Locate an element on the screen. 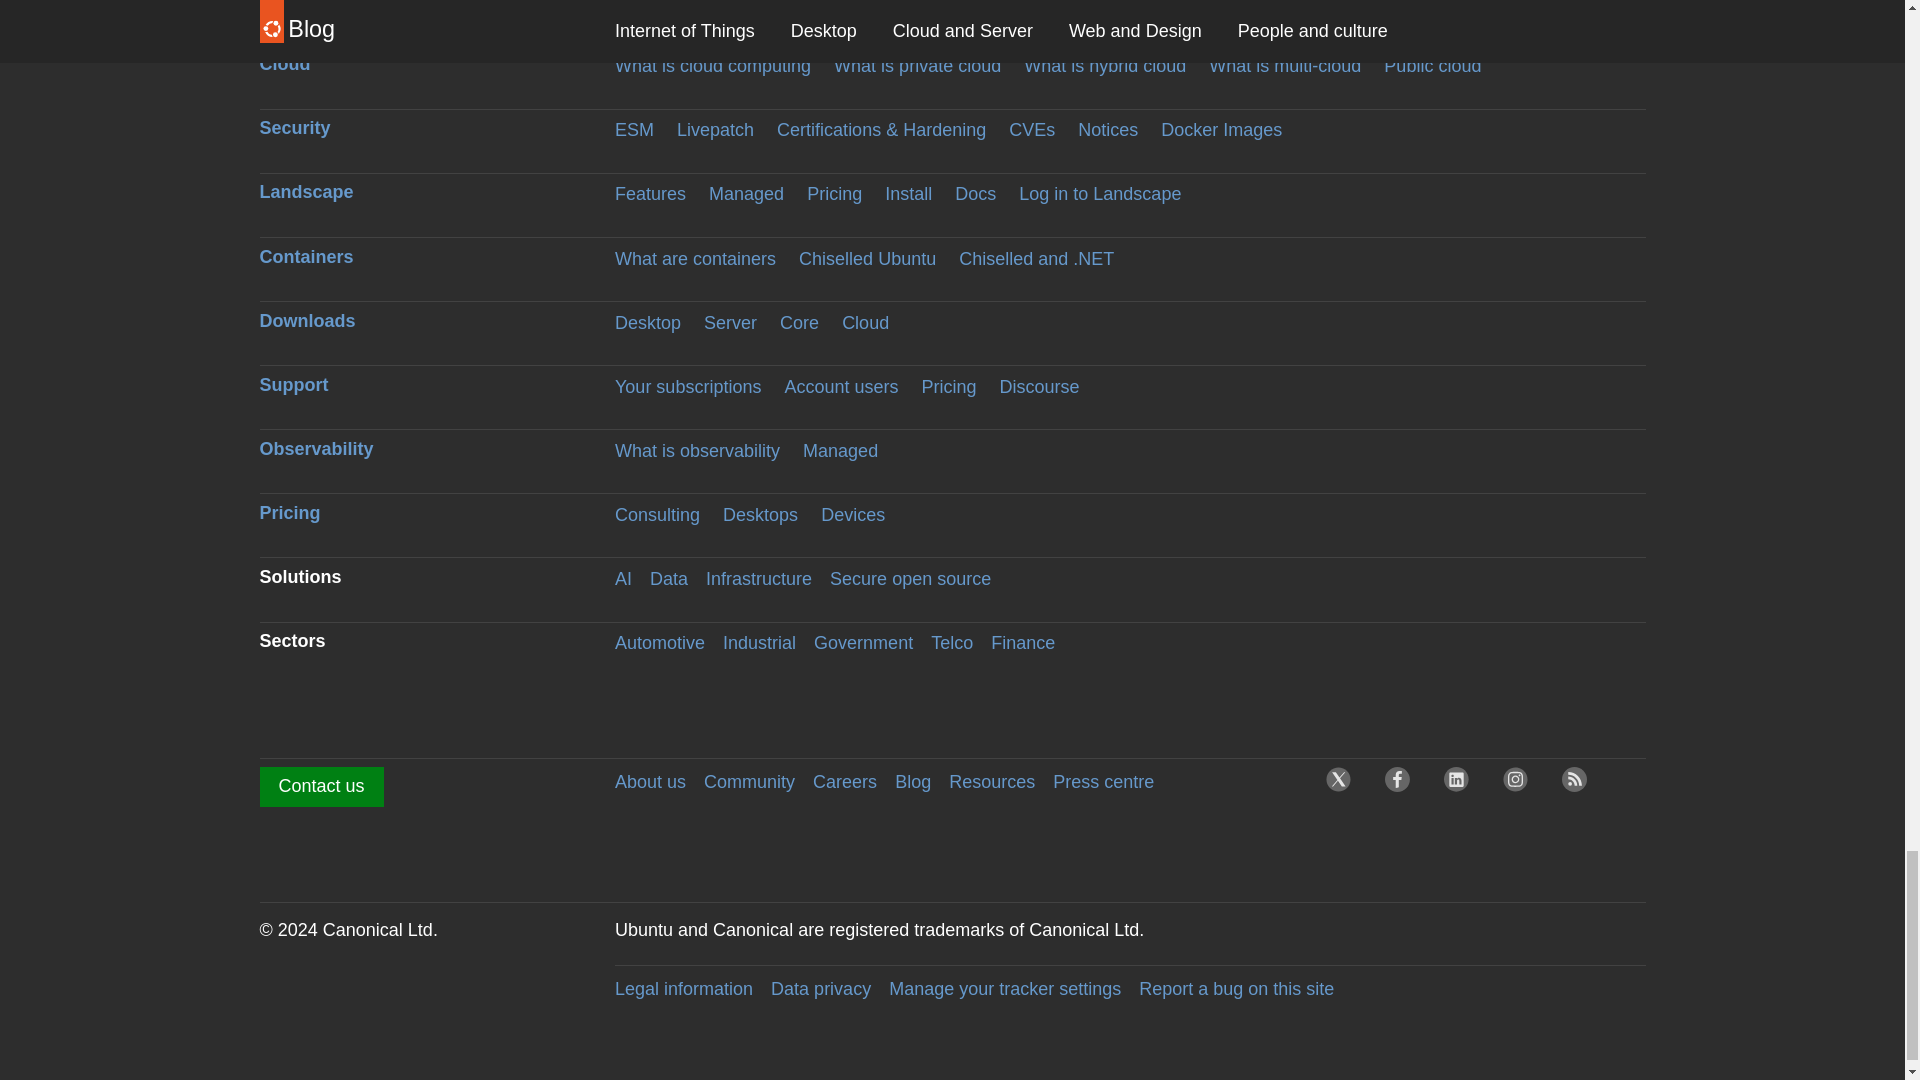 This screenshot has height=1080, width=1920. Use the Ubuntu Blog rss feed is located at coordinates (1580, 784).